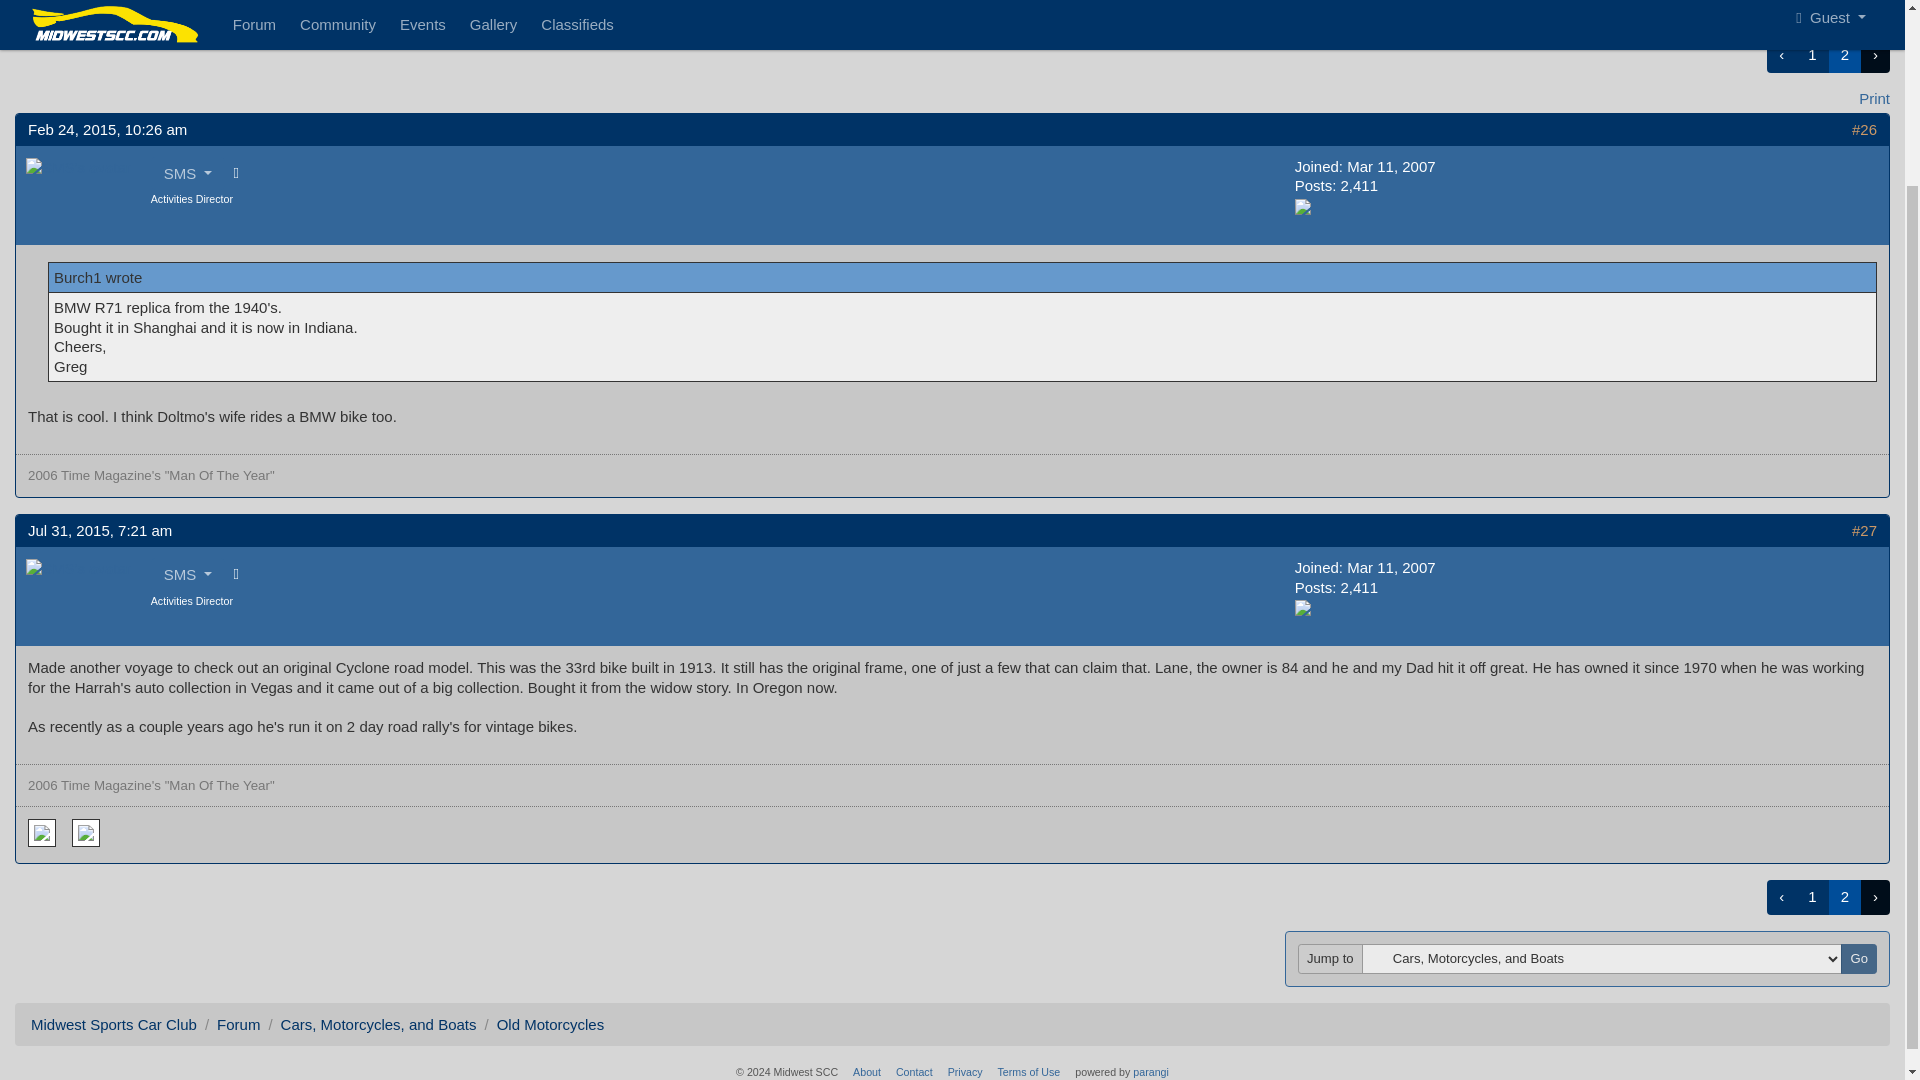 This screenshot has width=1920, height=1080. What do you see at coordinates (114, 1024) in the screenshot?
I see `Midwest Sports Car Club` at bounding box center [114, 1024].